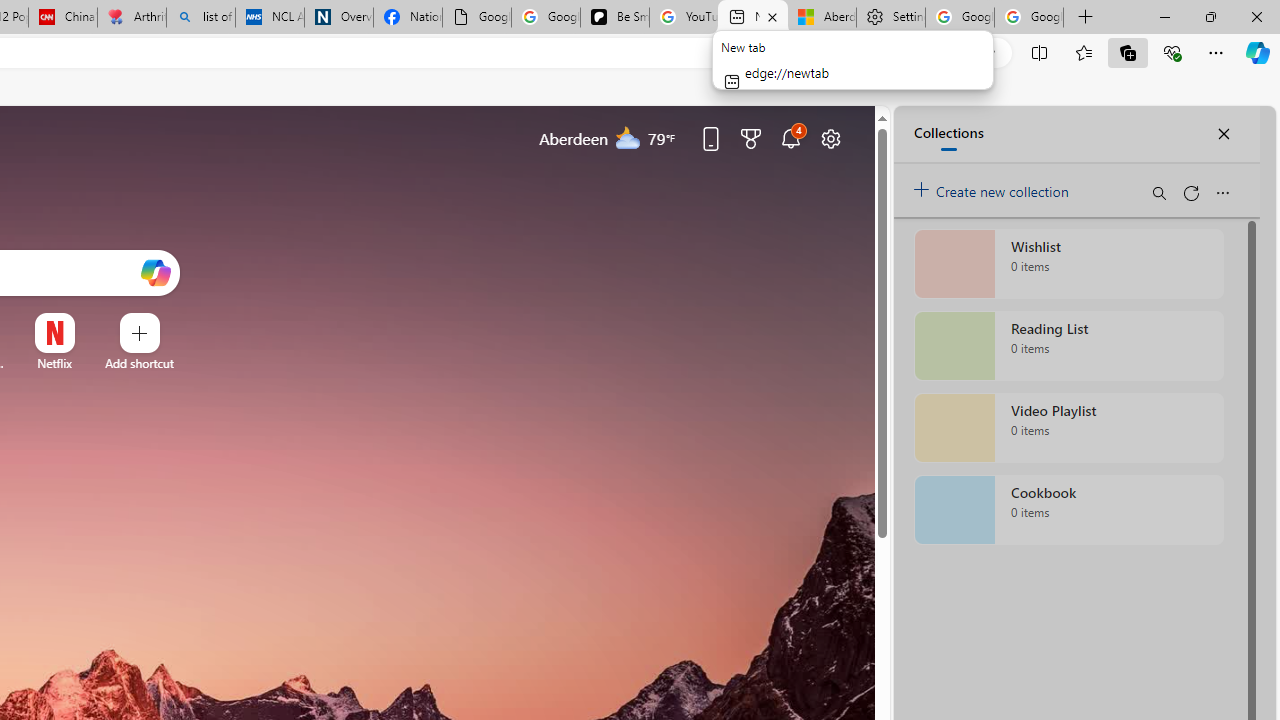 This screenshot has width=1280, height=720. I want to click on Mostly cloudy, so click(628, 137).